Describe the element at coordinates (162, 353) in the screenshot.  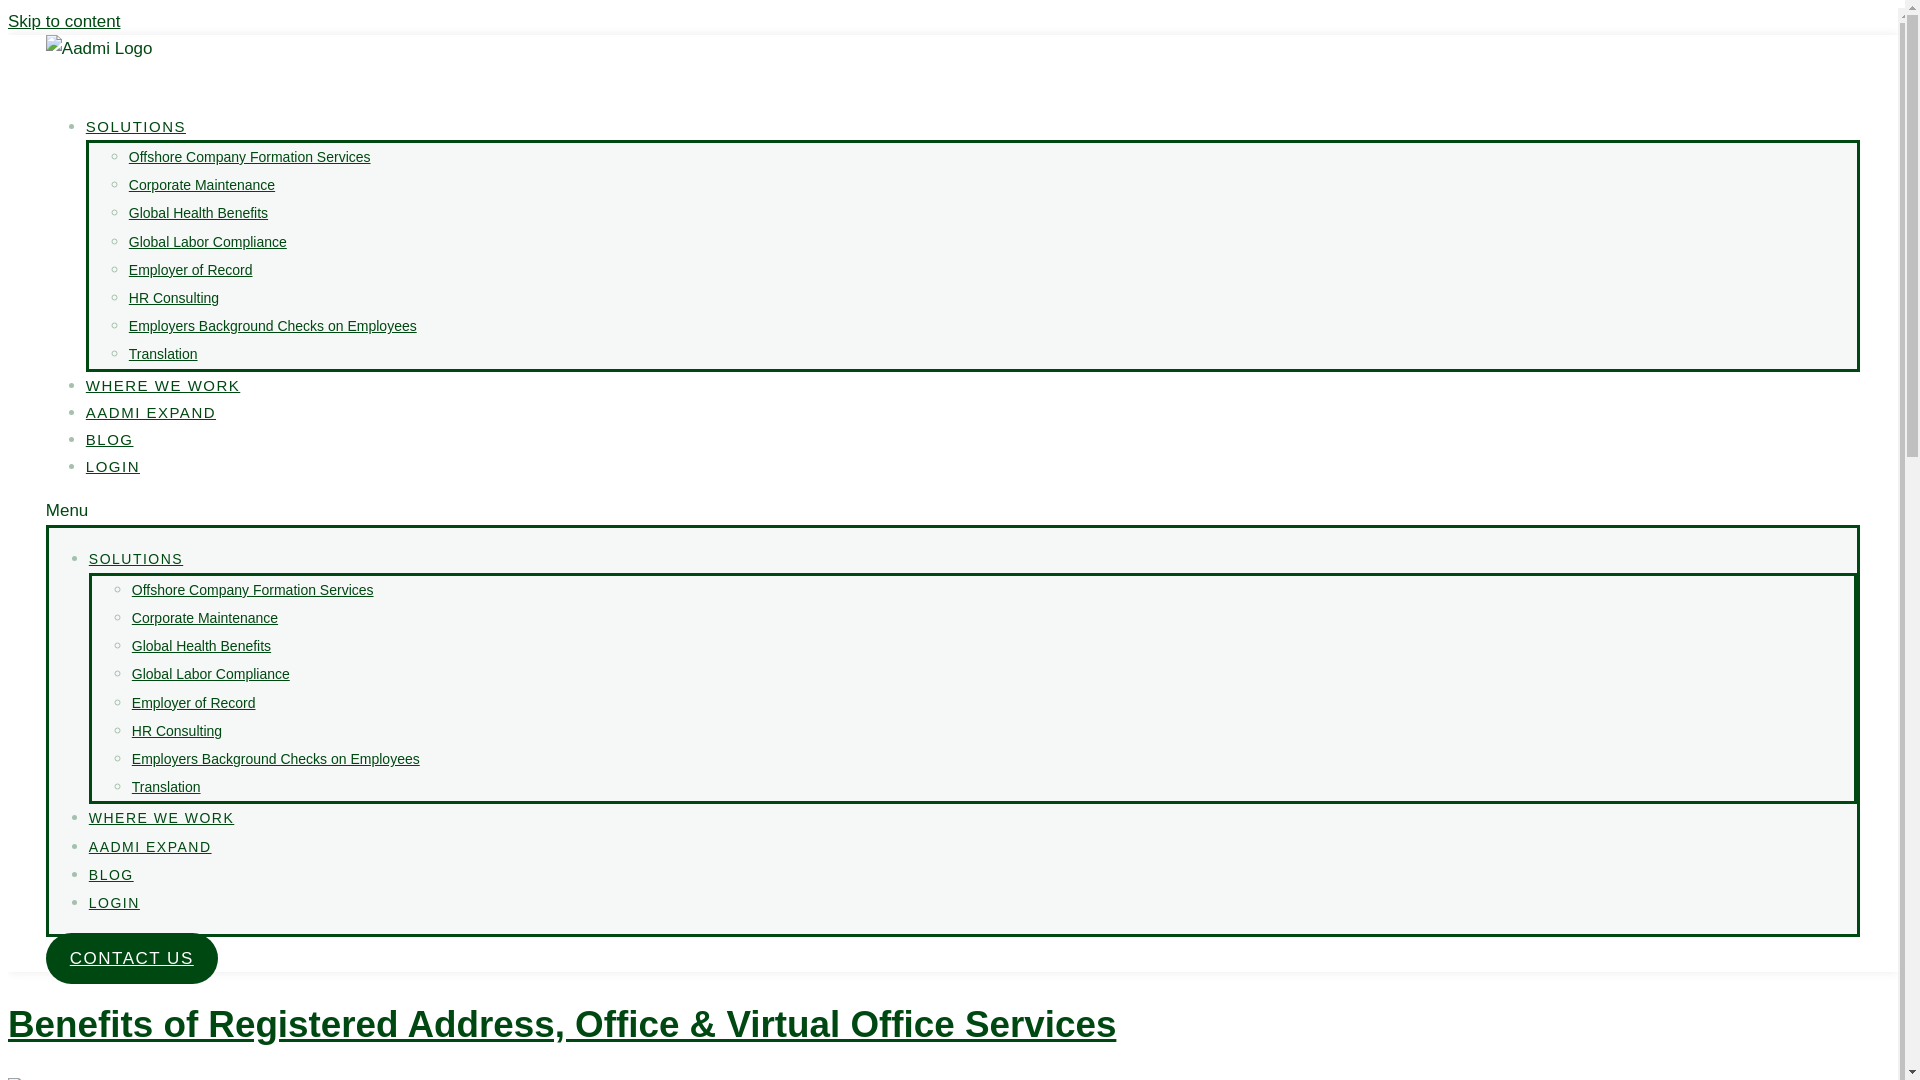
I see `Translation` at that location.